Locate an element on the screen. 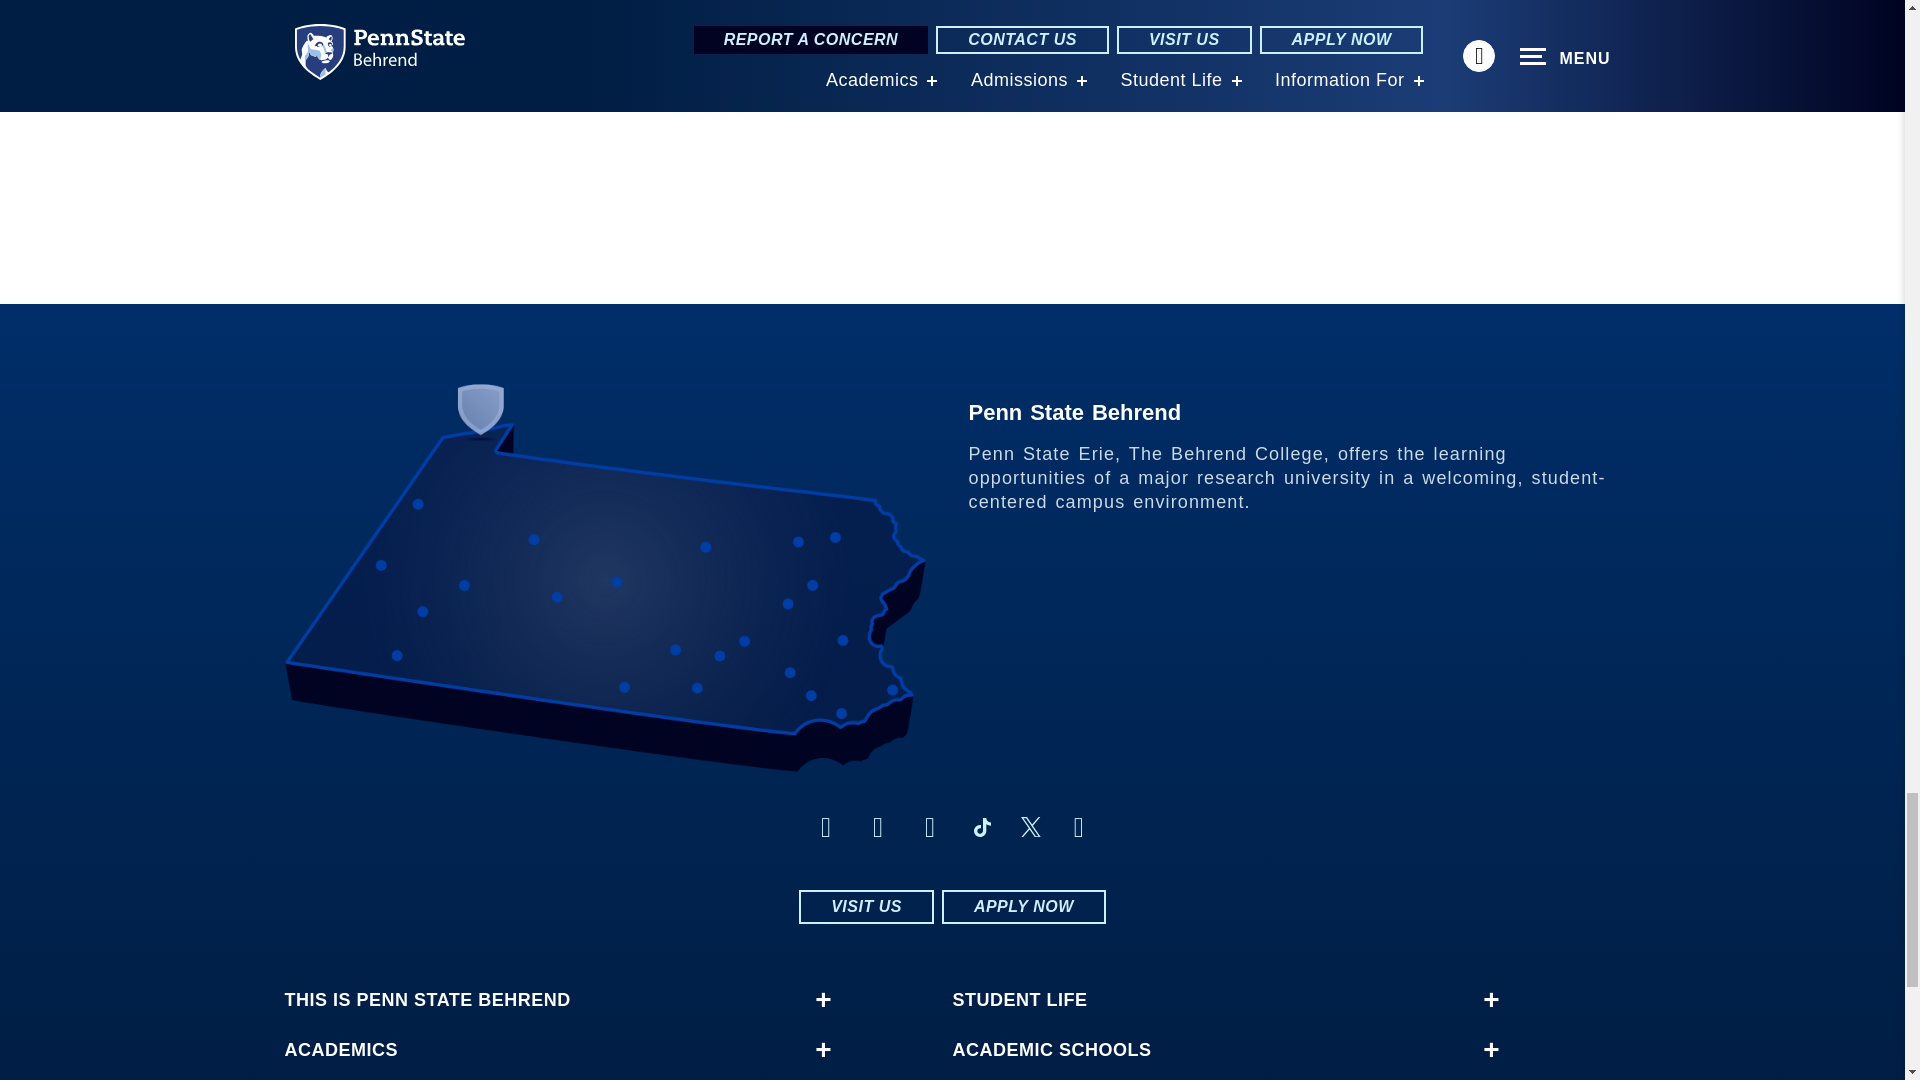 Image resolution: width=1920 pixels, height=1080 pixels. TikTok is located at coordinates (982, 828).